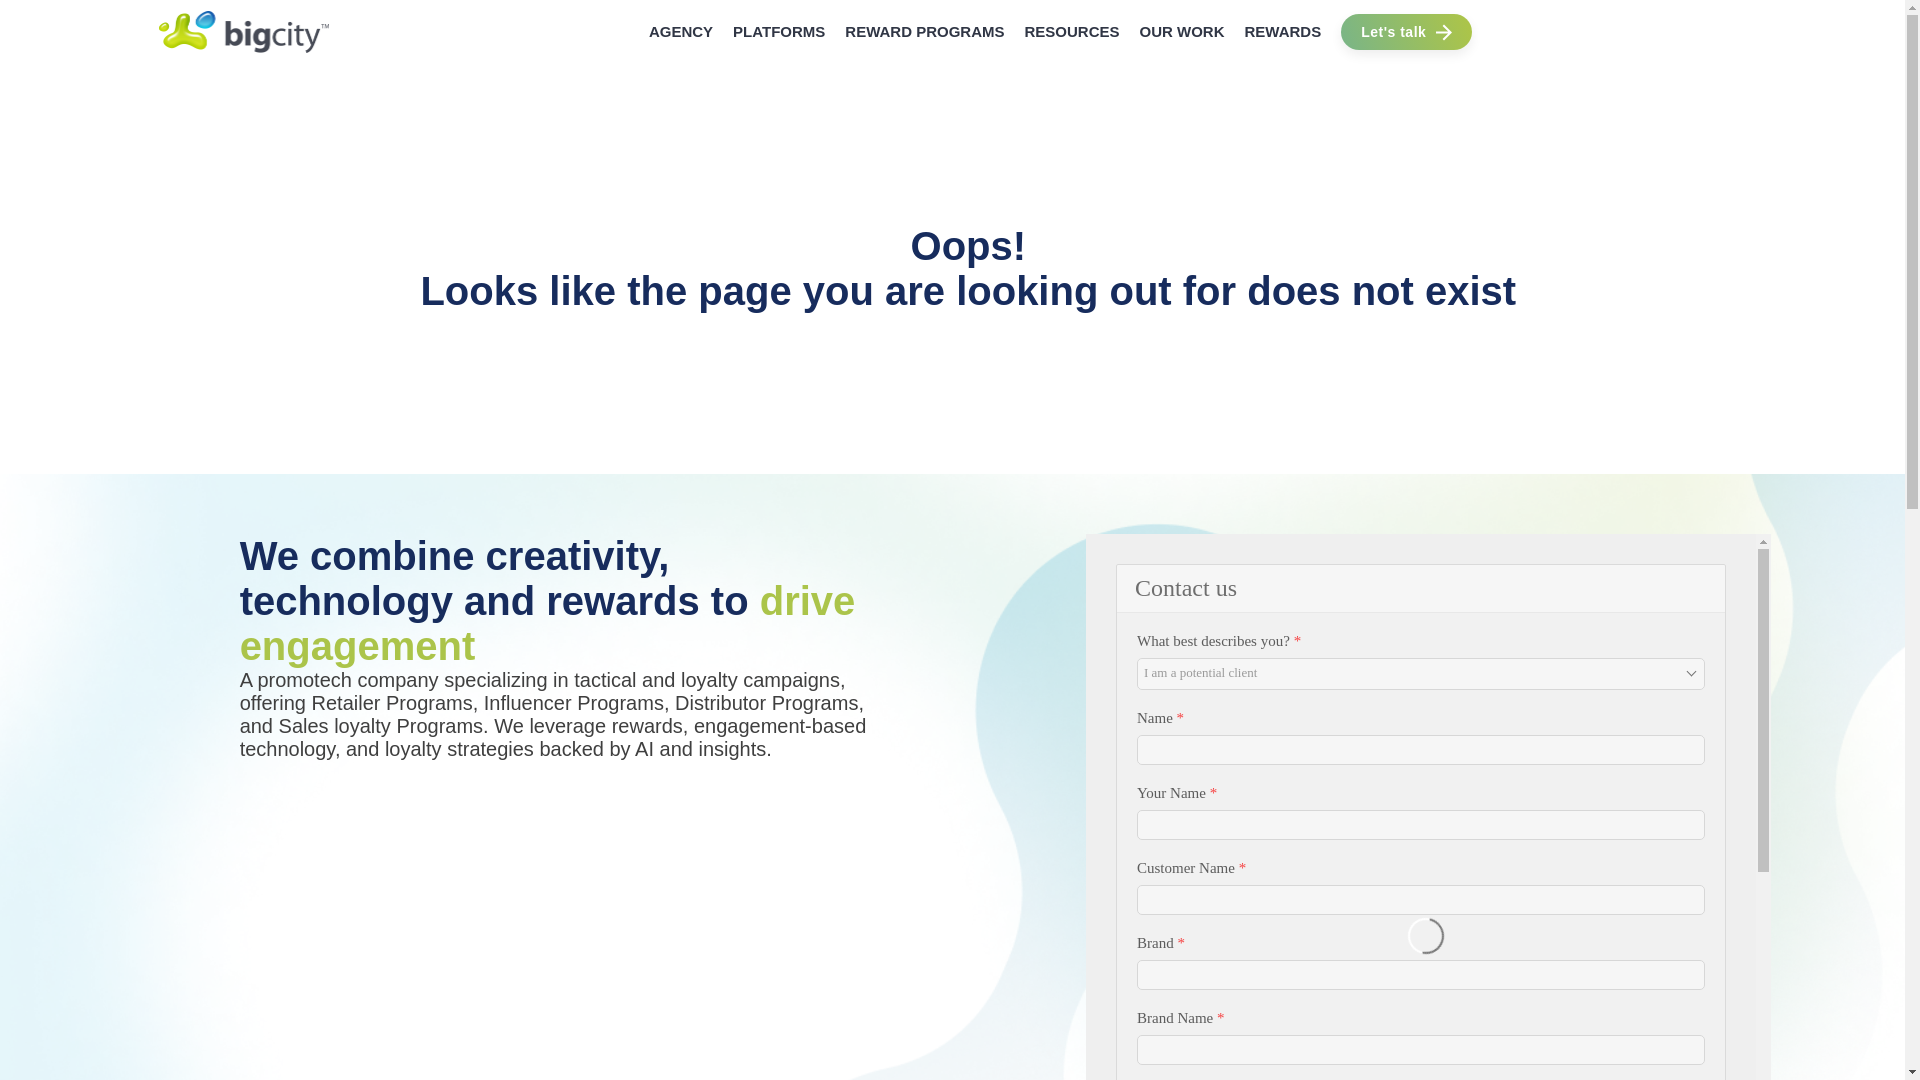 This screenshot has height=1080, width=1920. Describe the element at coordinates (1182, 30) in the screenshot. I see `OUR WORK` at that location.